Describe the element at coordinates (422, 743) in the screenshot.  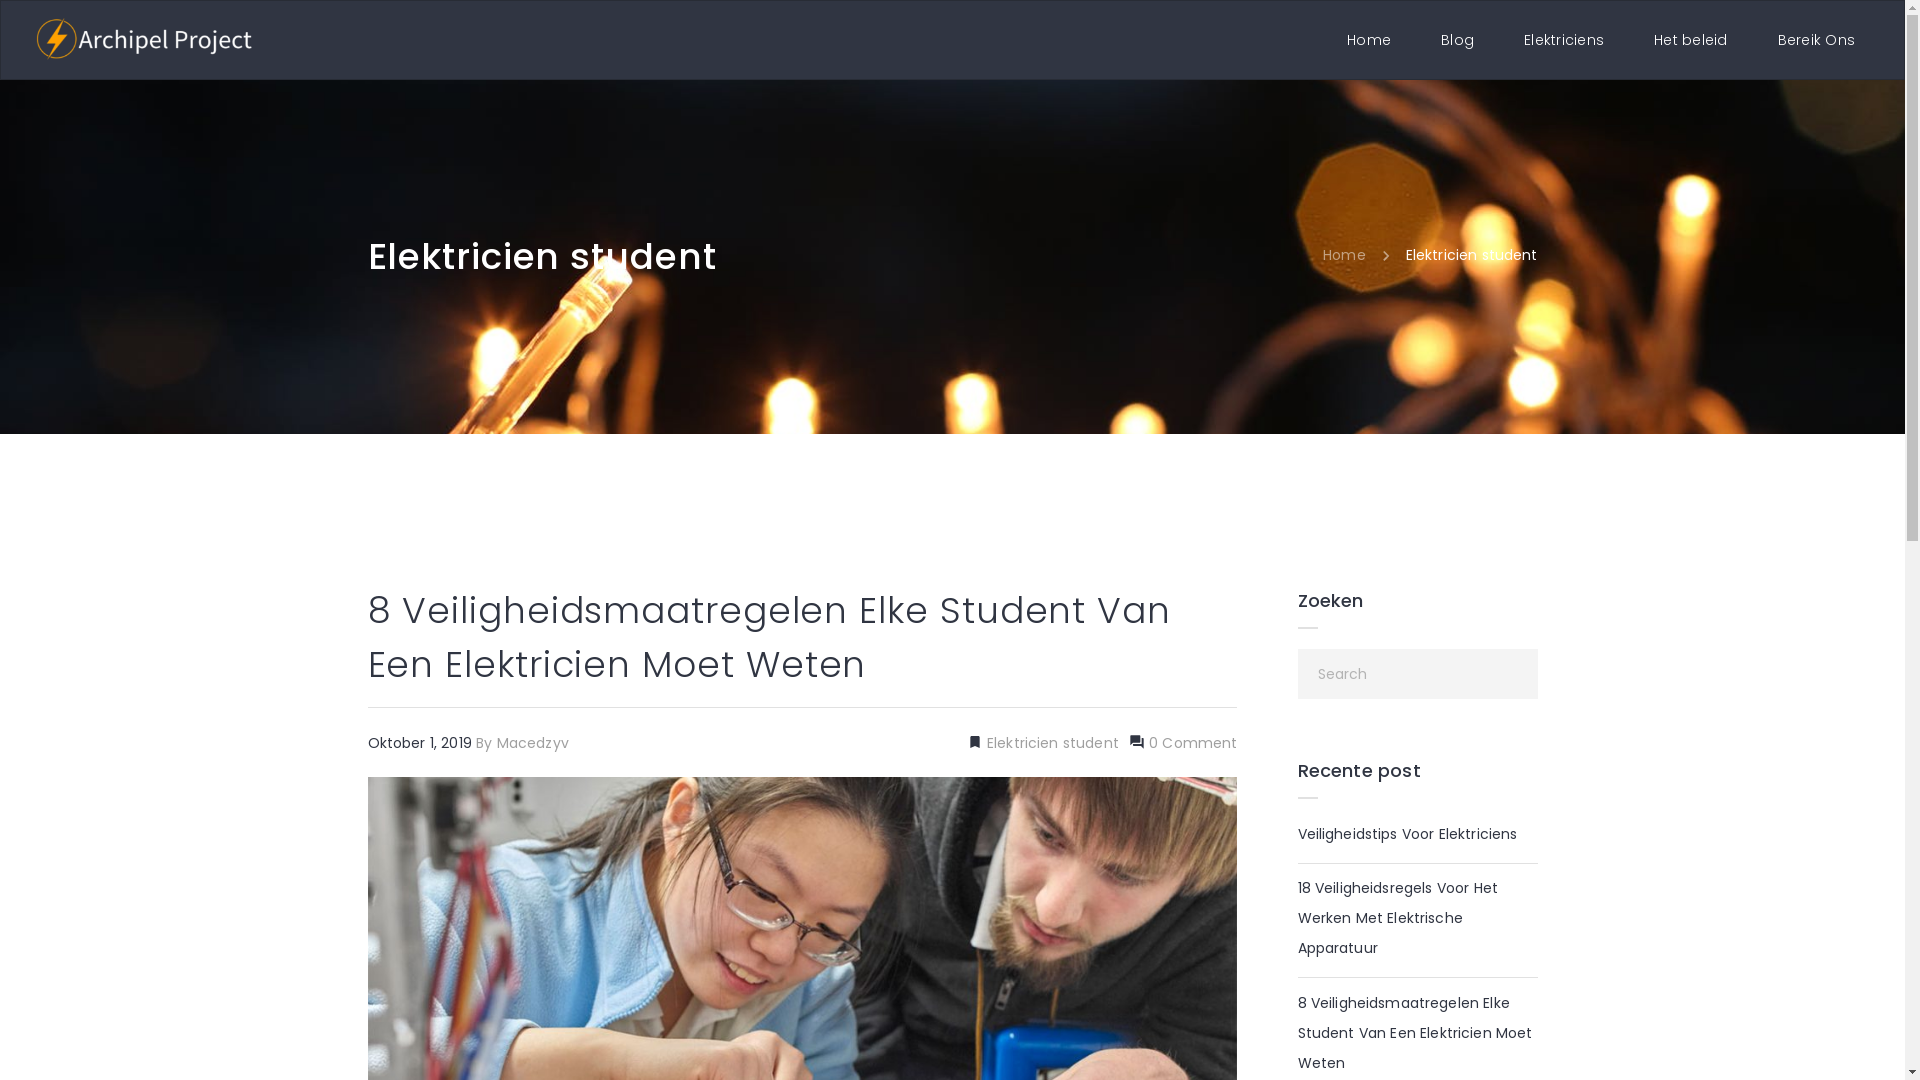
I see `Oktober 1, 2019` at that location.